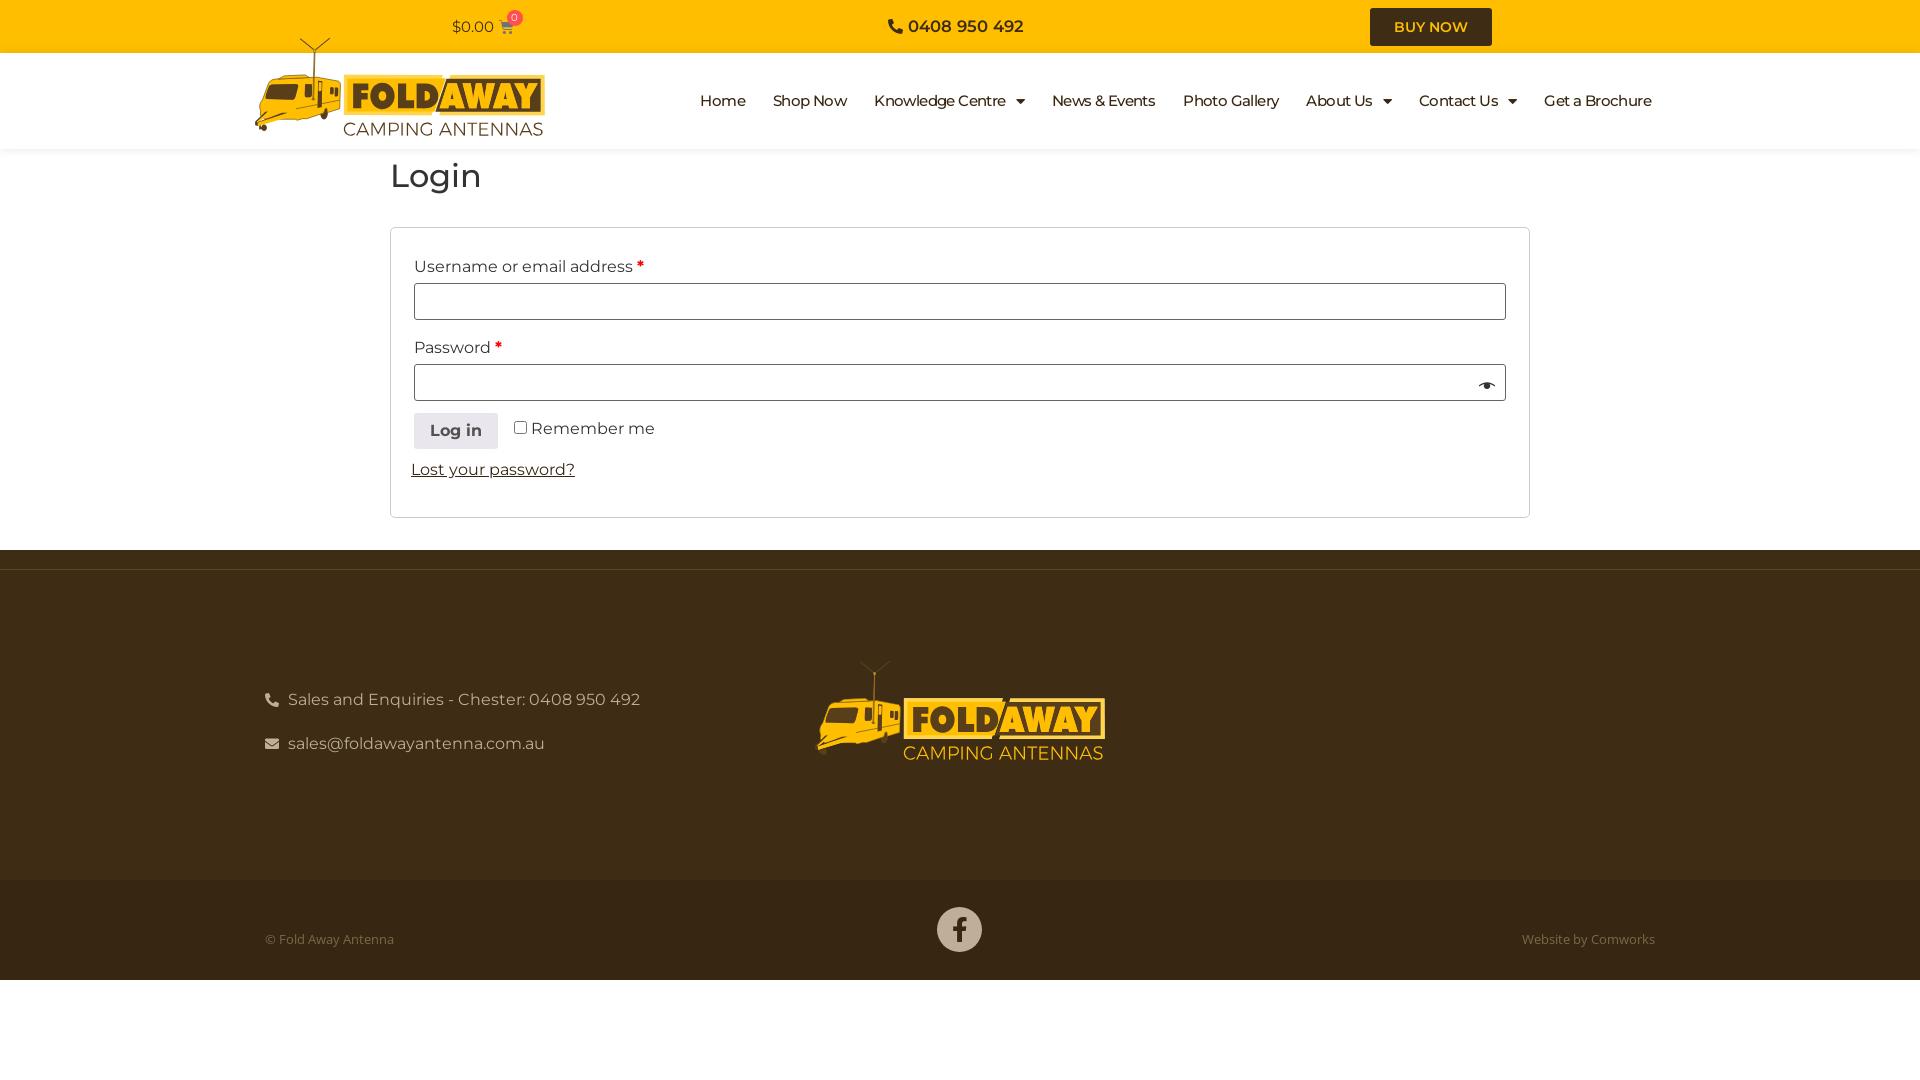 The height and width of the screenshot is (1080, 1920). I want to click on Log in, so click(456, 431).